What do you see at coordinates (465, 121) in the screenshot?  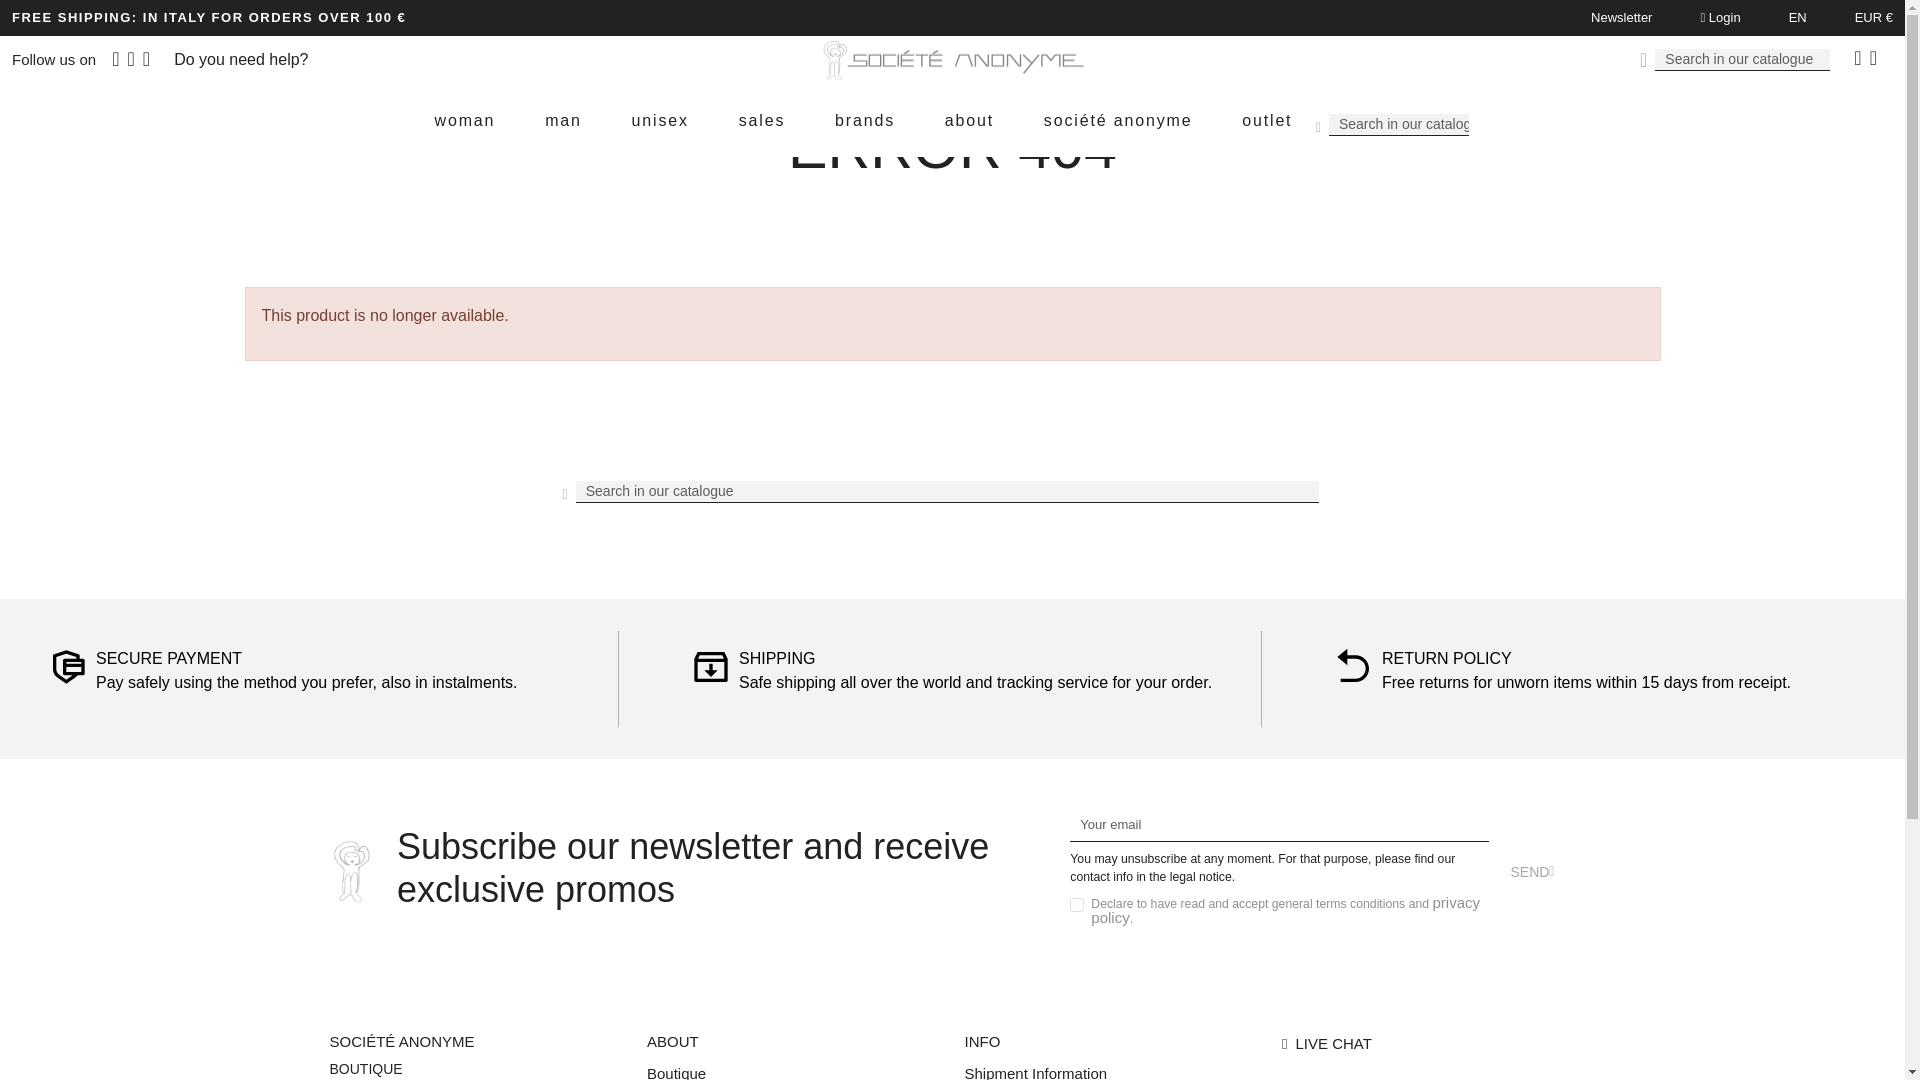 I see `woman` at bounding box center [465, 121].